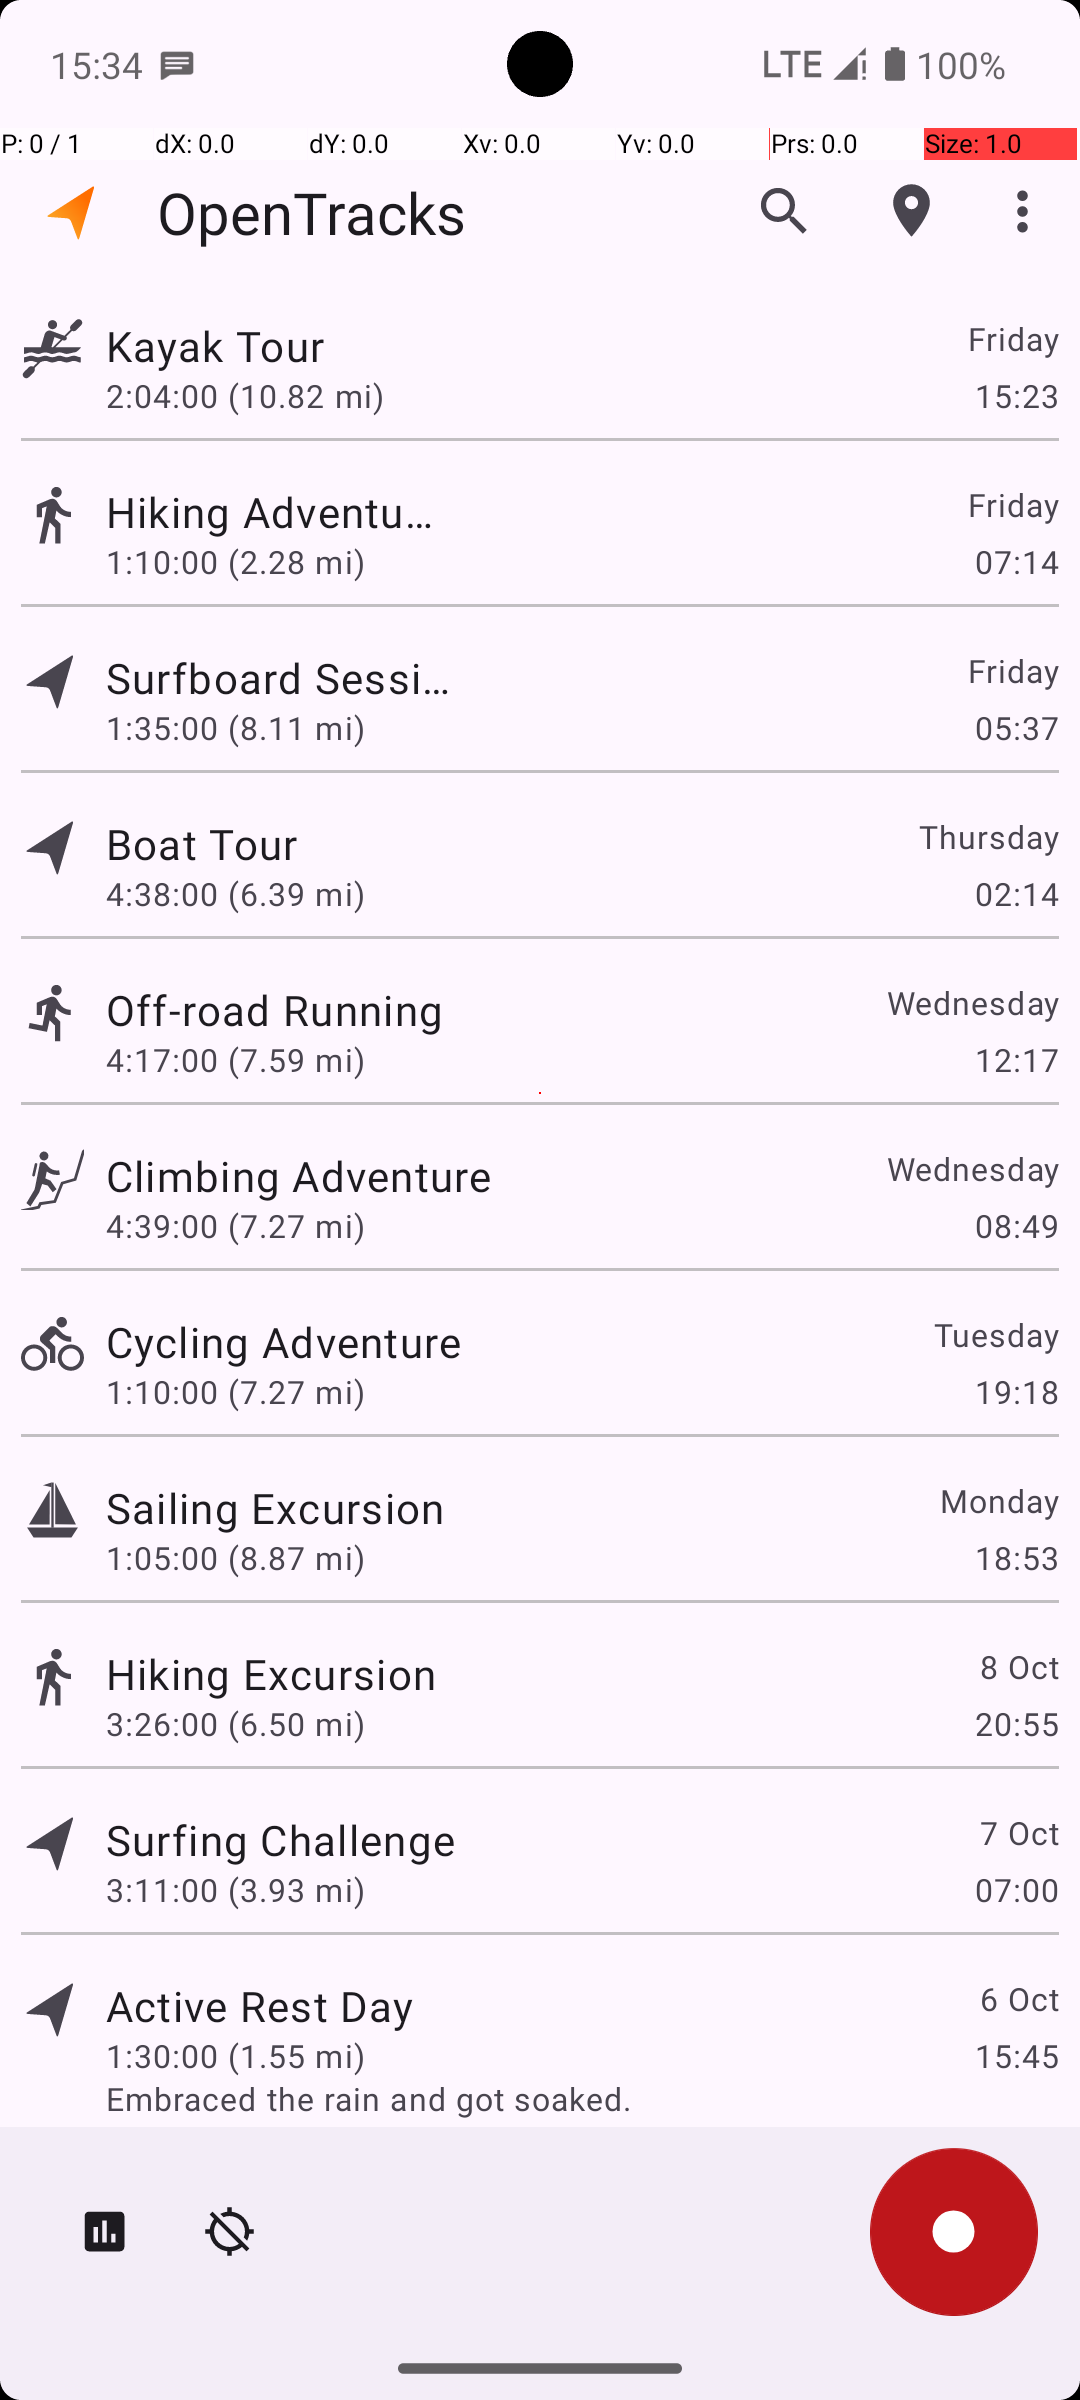 This screenshot has width=1080, height=2400. I want to click on Climbing Adventure, so click(298, 1176).